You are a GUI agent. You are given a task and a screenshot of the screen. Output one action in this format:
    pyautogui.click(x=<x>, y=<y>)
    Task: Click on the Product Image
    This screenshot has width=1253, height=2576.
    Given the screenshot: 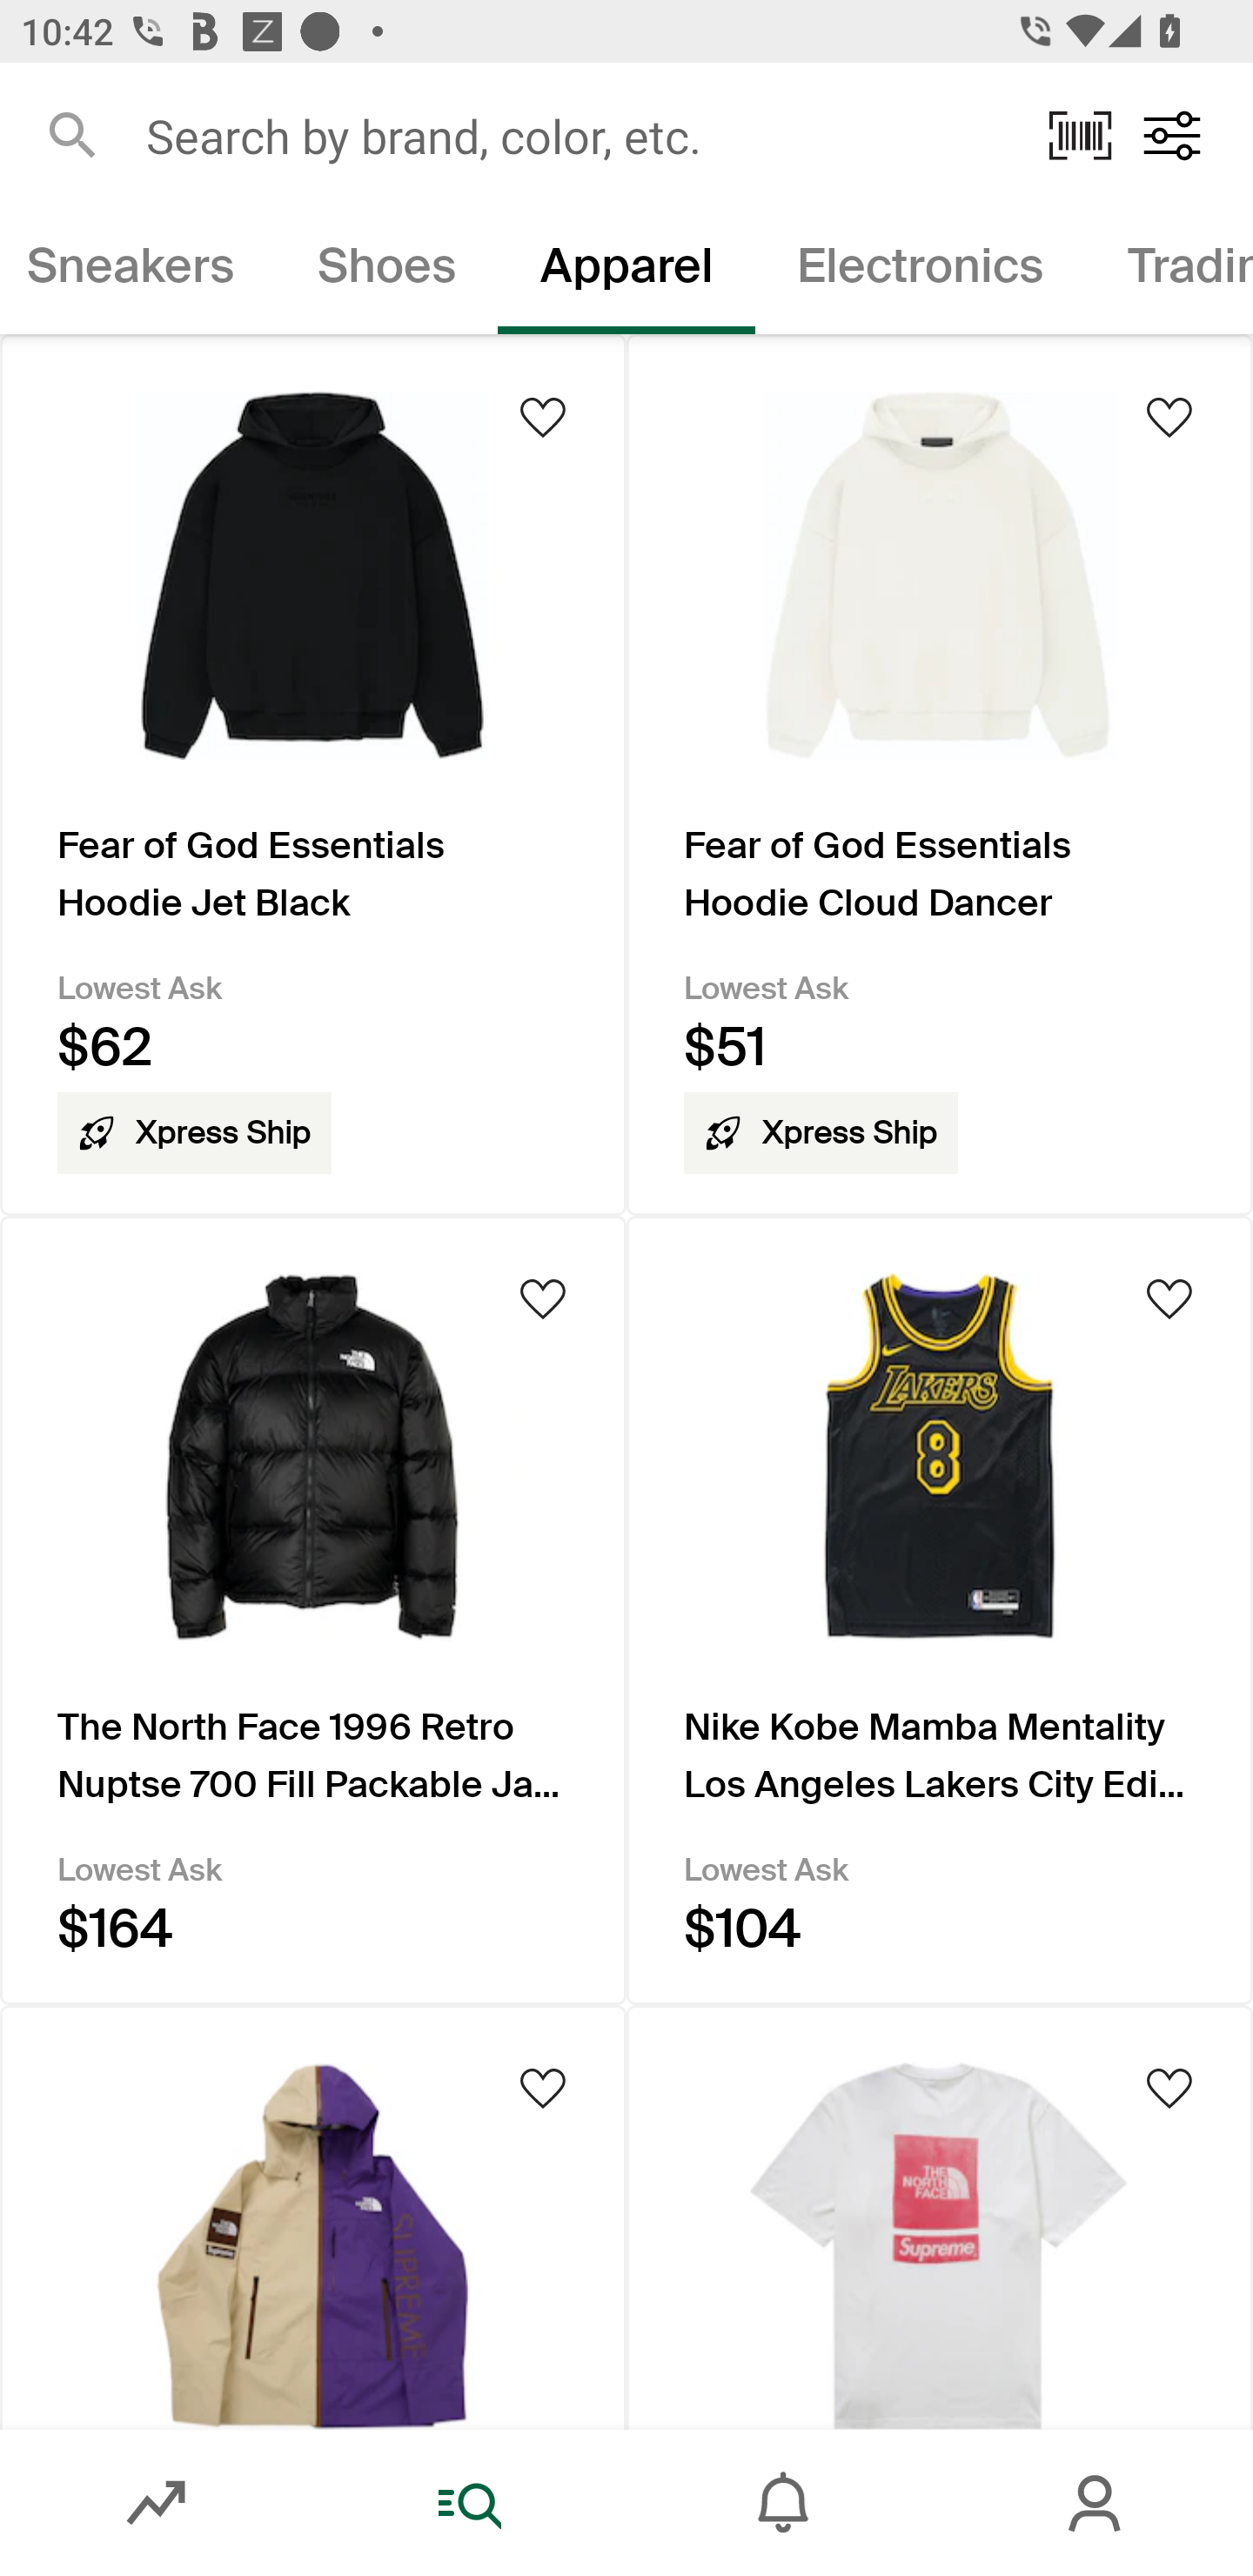 What is the action you would take?
    pyautogui.click(x=940, y=2216)
    